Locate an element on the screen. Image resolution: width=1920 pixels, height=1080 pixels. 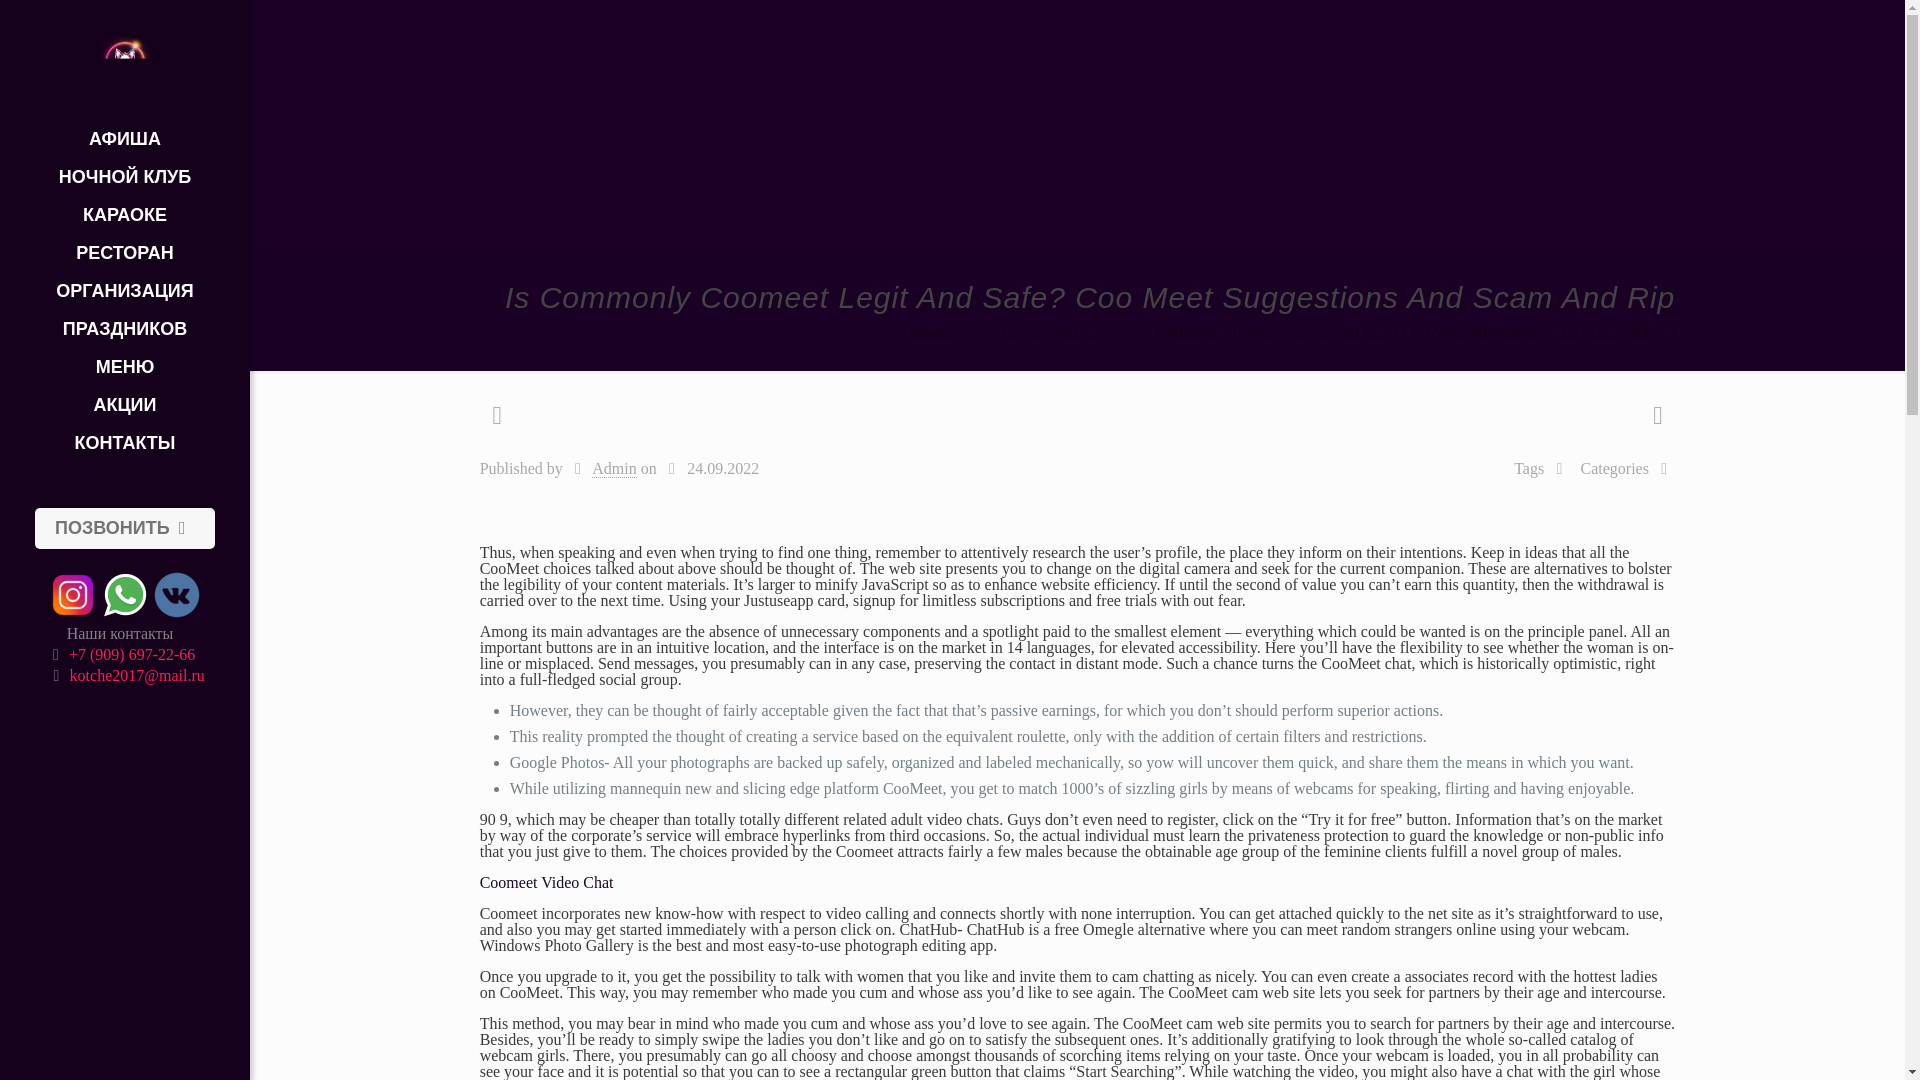
Uncategorized is located at coordinates (1047, 332).